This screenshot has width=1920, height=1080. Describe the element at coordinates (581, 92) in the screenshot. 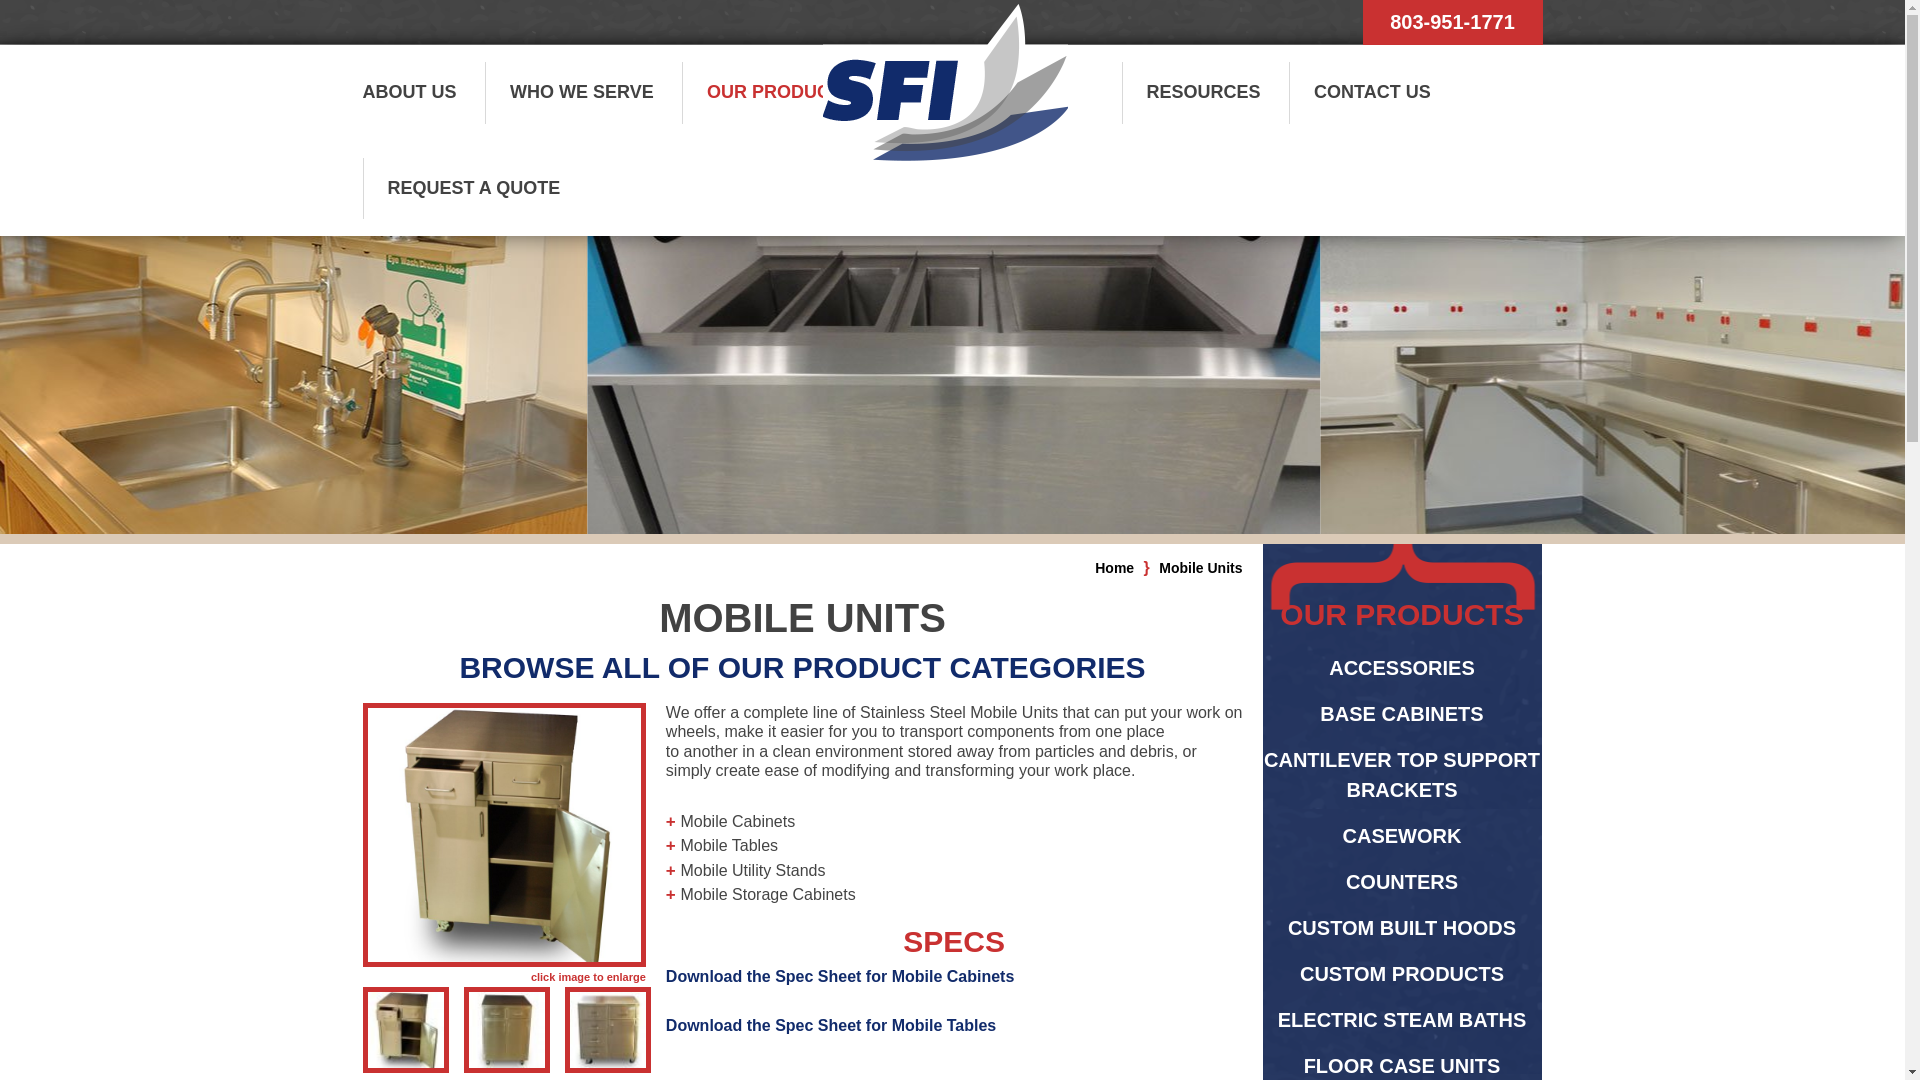

I see `WHO WE SERVE` at that location.